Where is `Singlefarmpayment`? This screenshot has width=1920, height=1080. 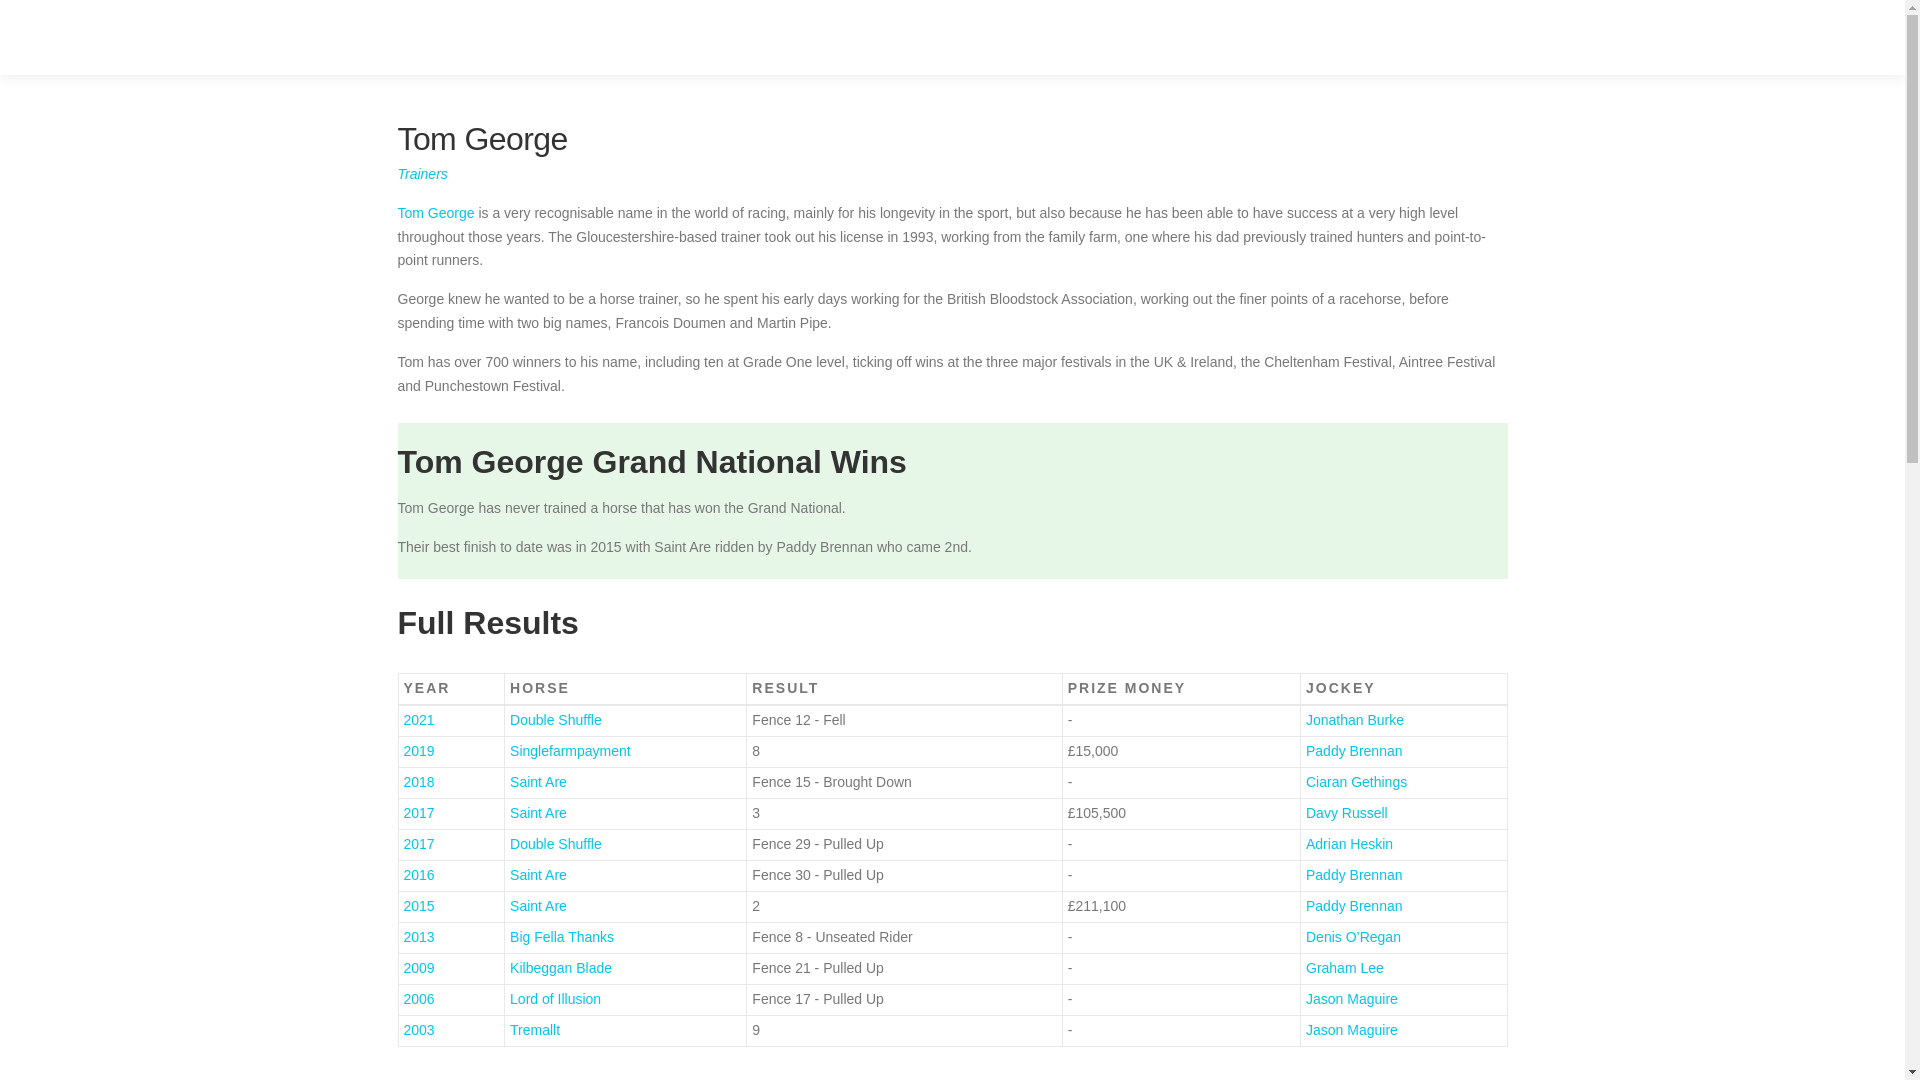 Singlefarmpayment is located at coordinates (570, 751).